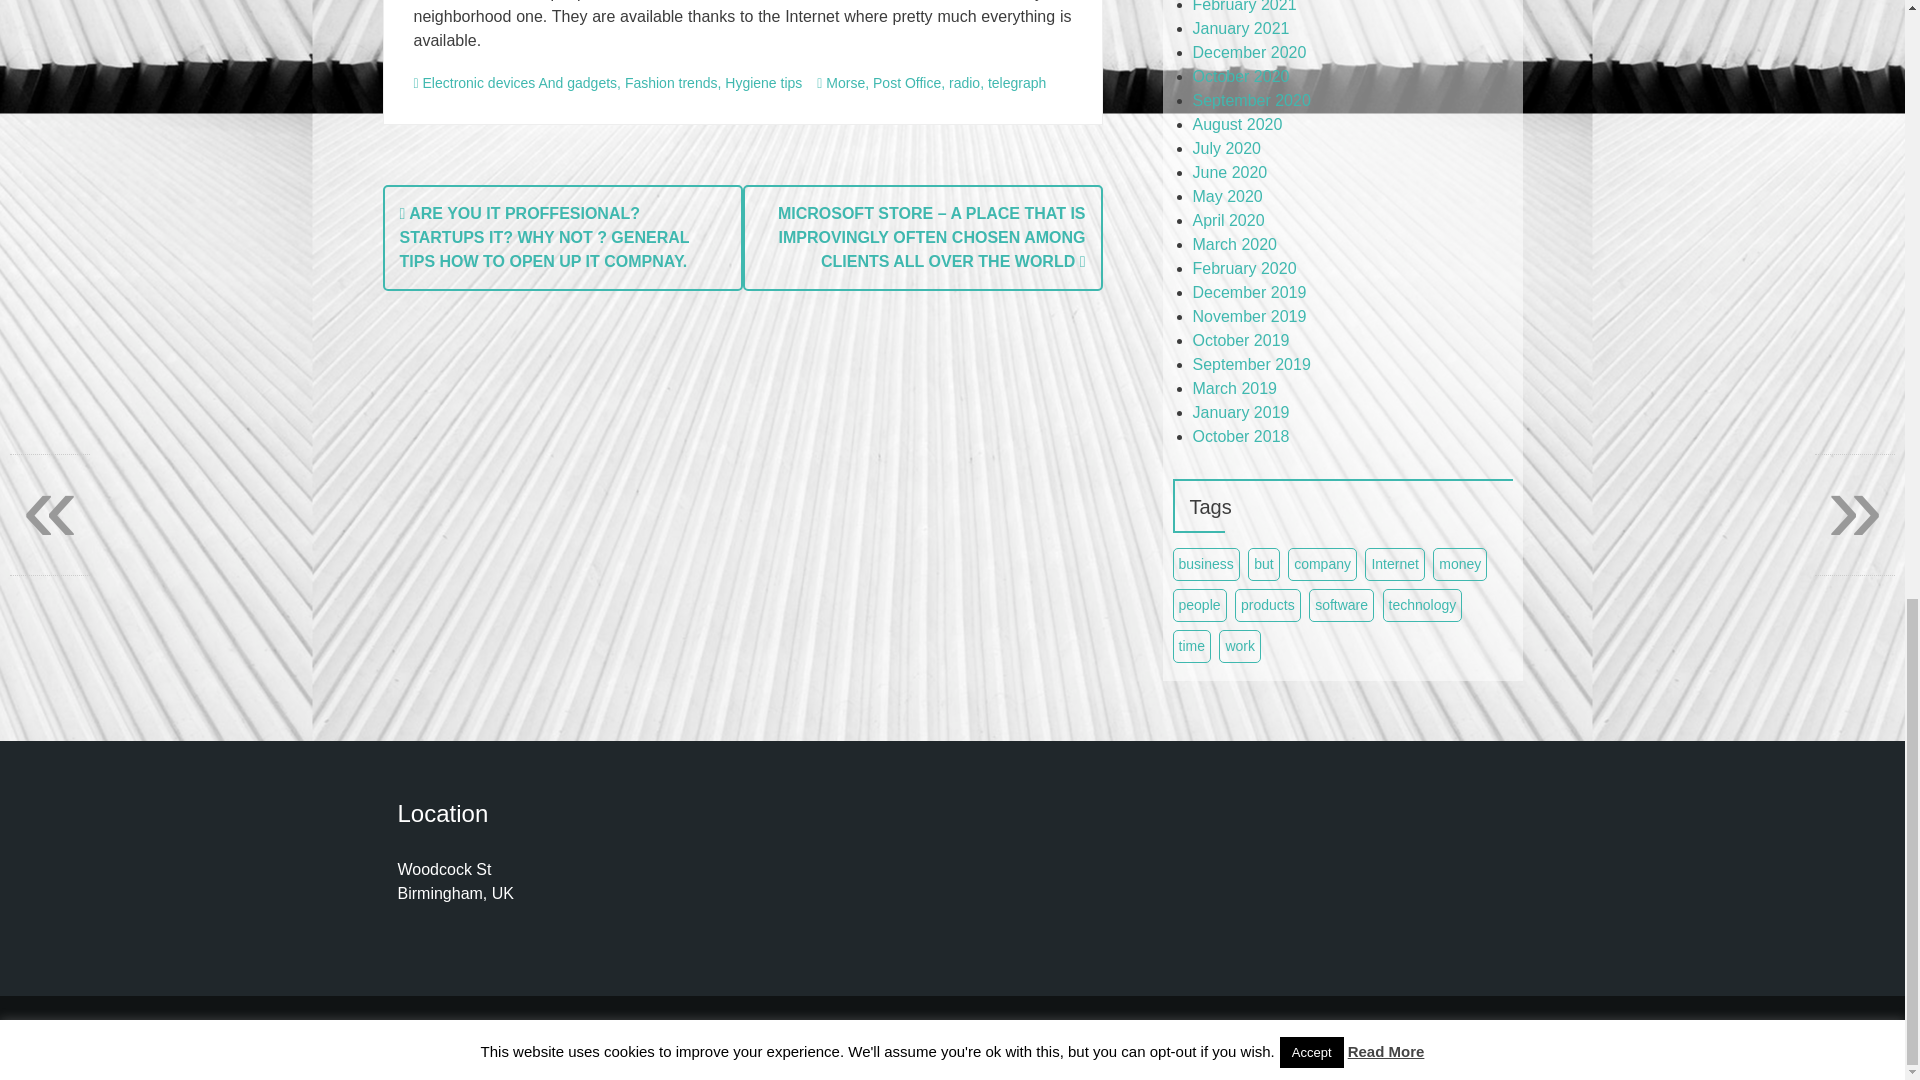 The height and width of the screenshot is (1080, 1920). I want to click on Hygiene tips, so click(764, 82).